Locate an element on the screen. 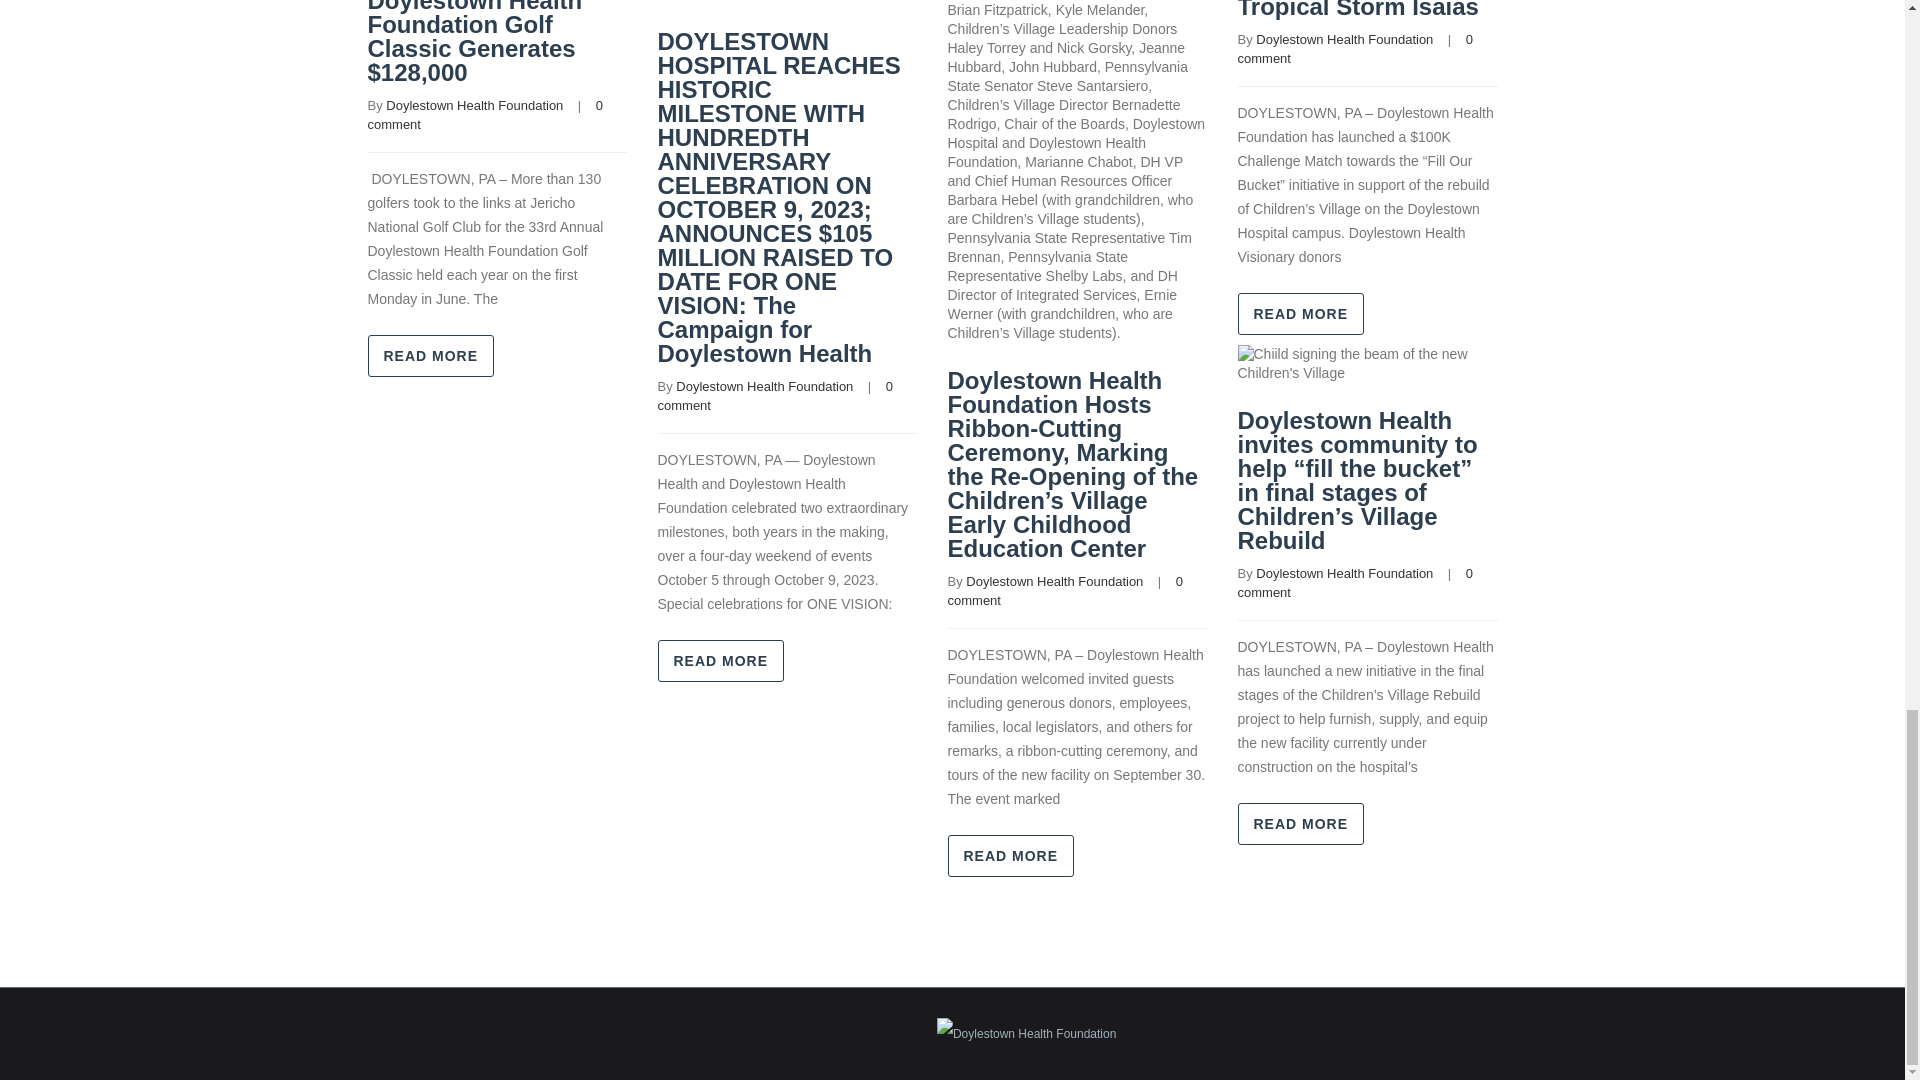  Posts by Doylestown Health Foundation is located at coordinates (474, 106).